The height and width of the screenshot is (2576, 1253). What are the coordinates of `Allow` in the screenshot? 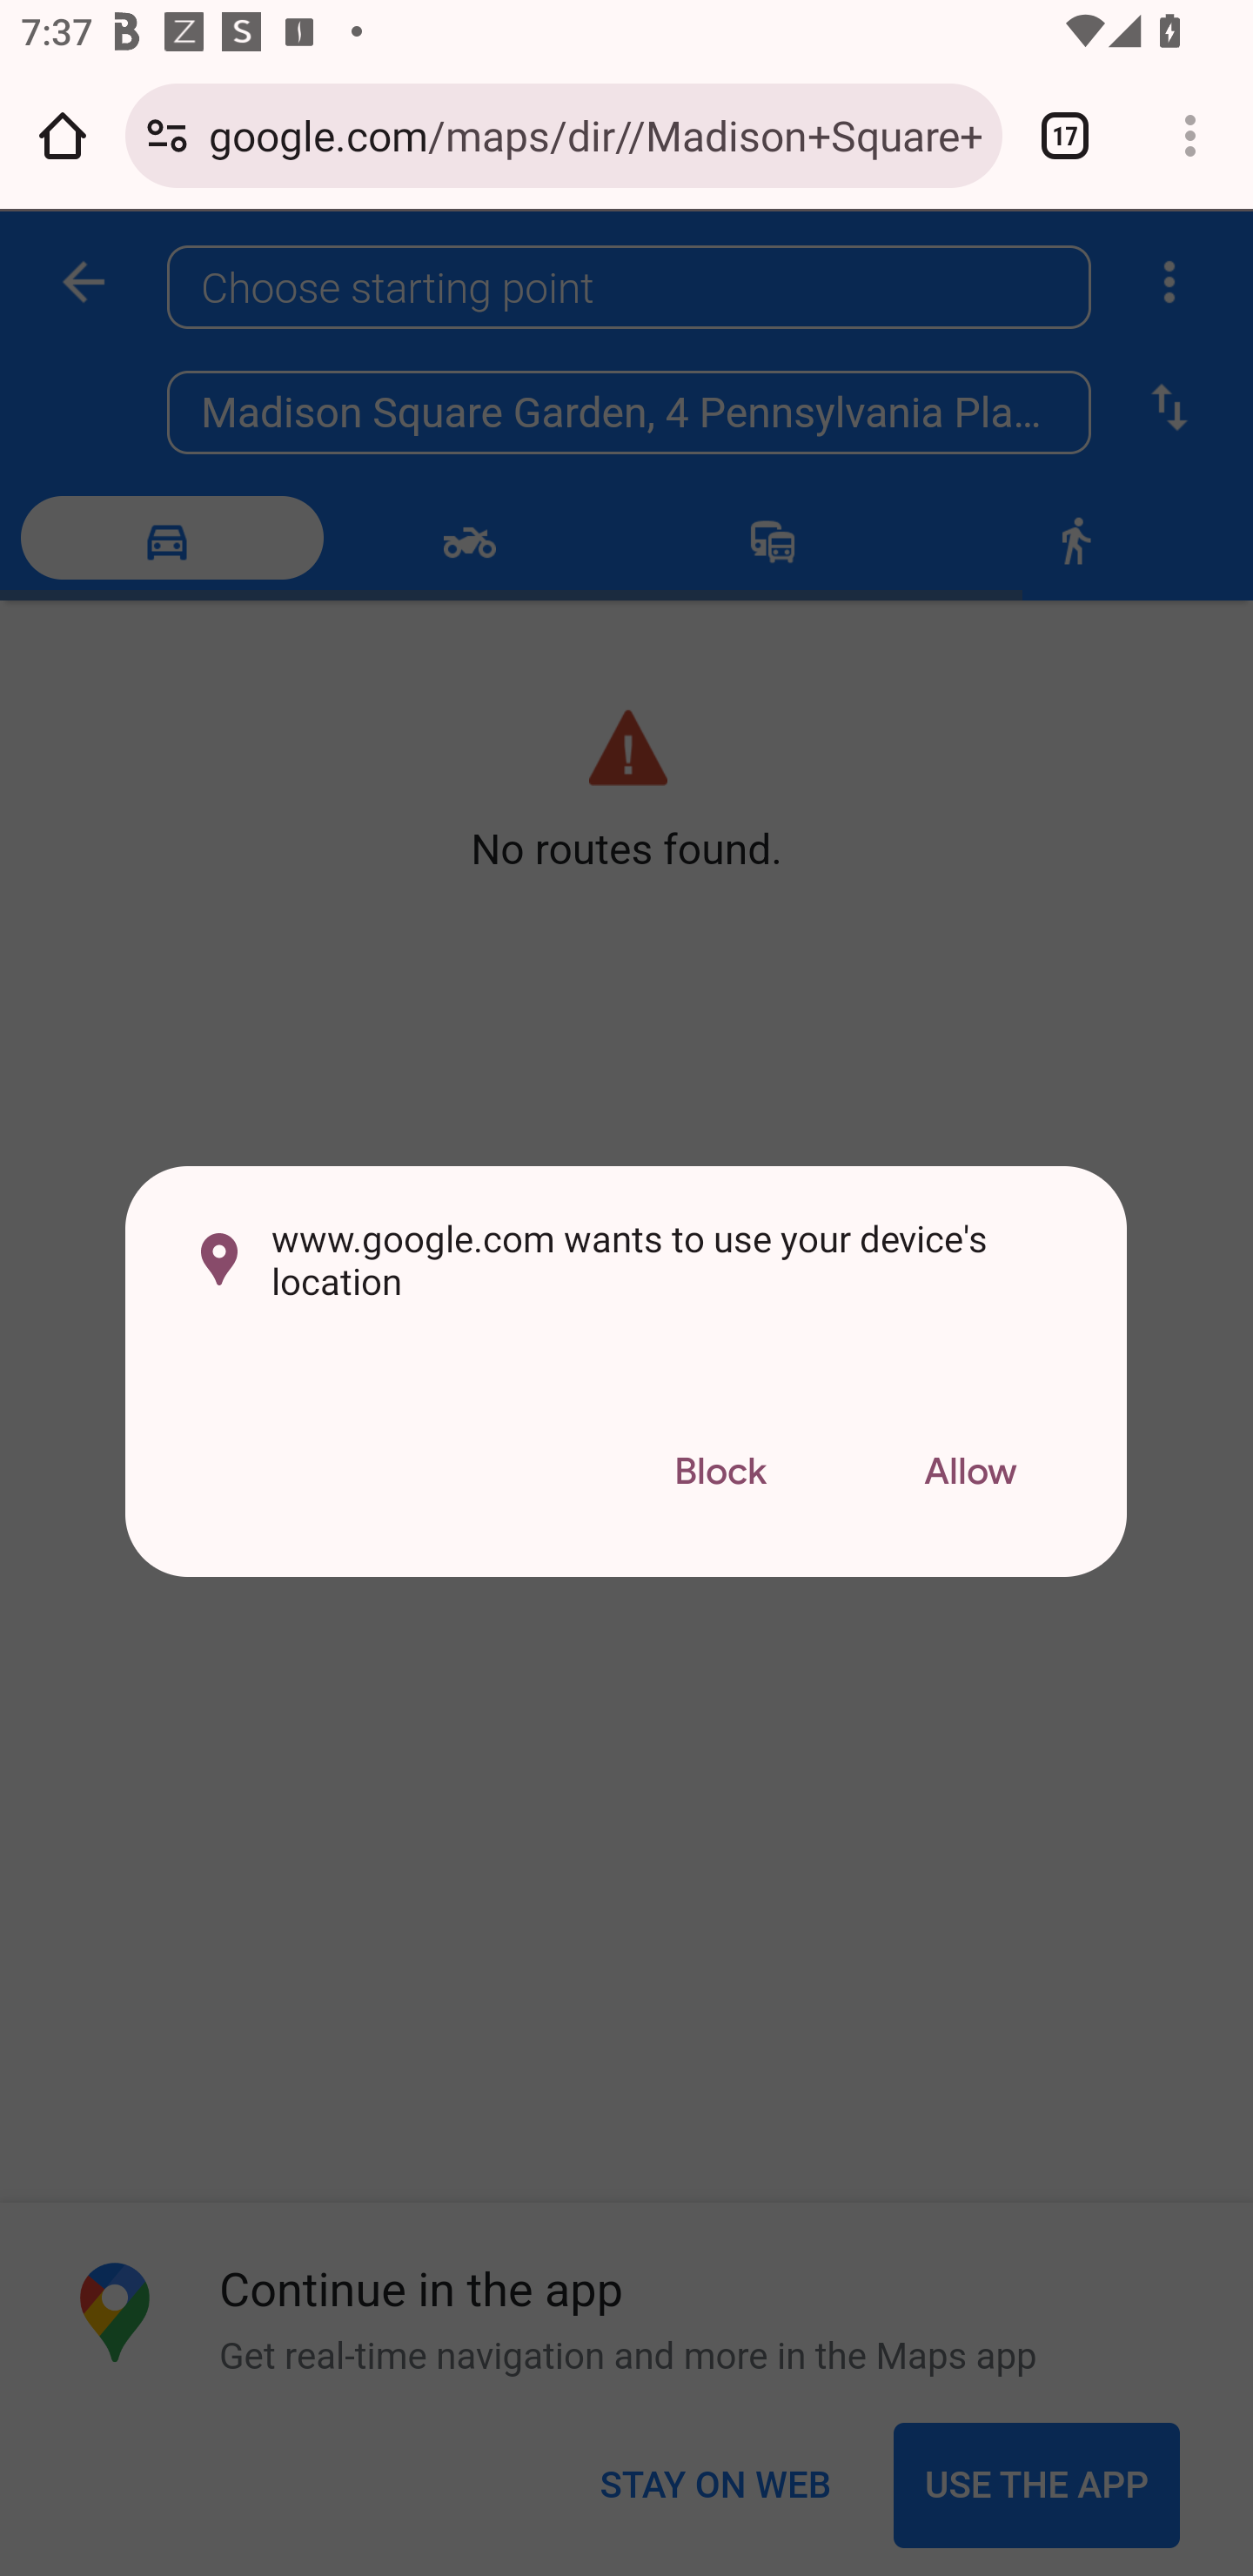 It's located at (970, 1472).